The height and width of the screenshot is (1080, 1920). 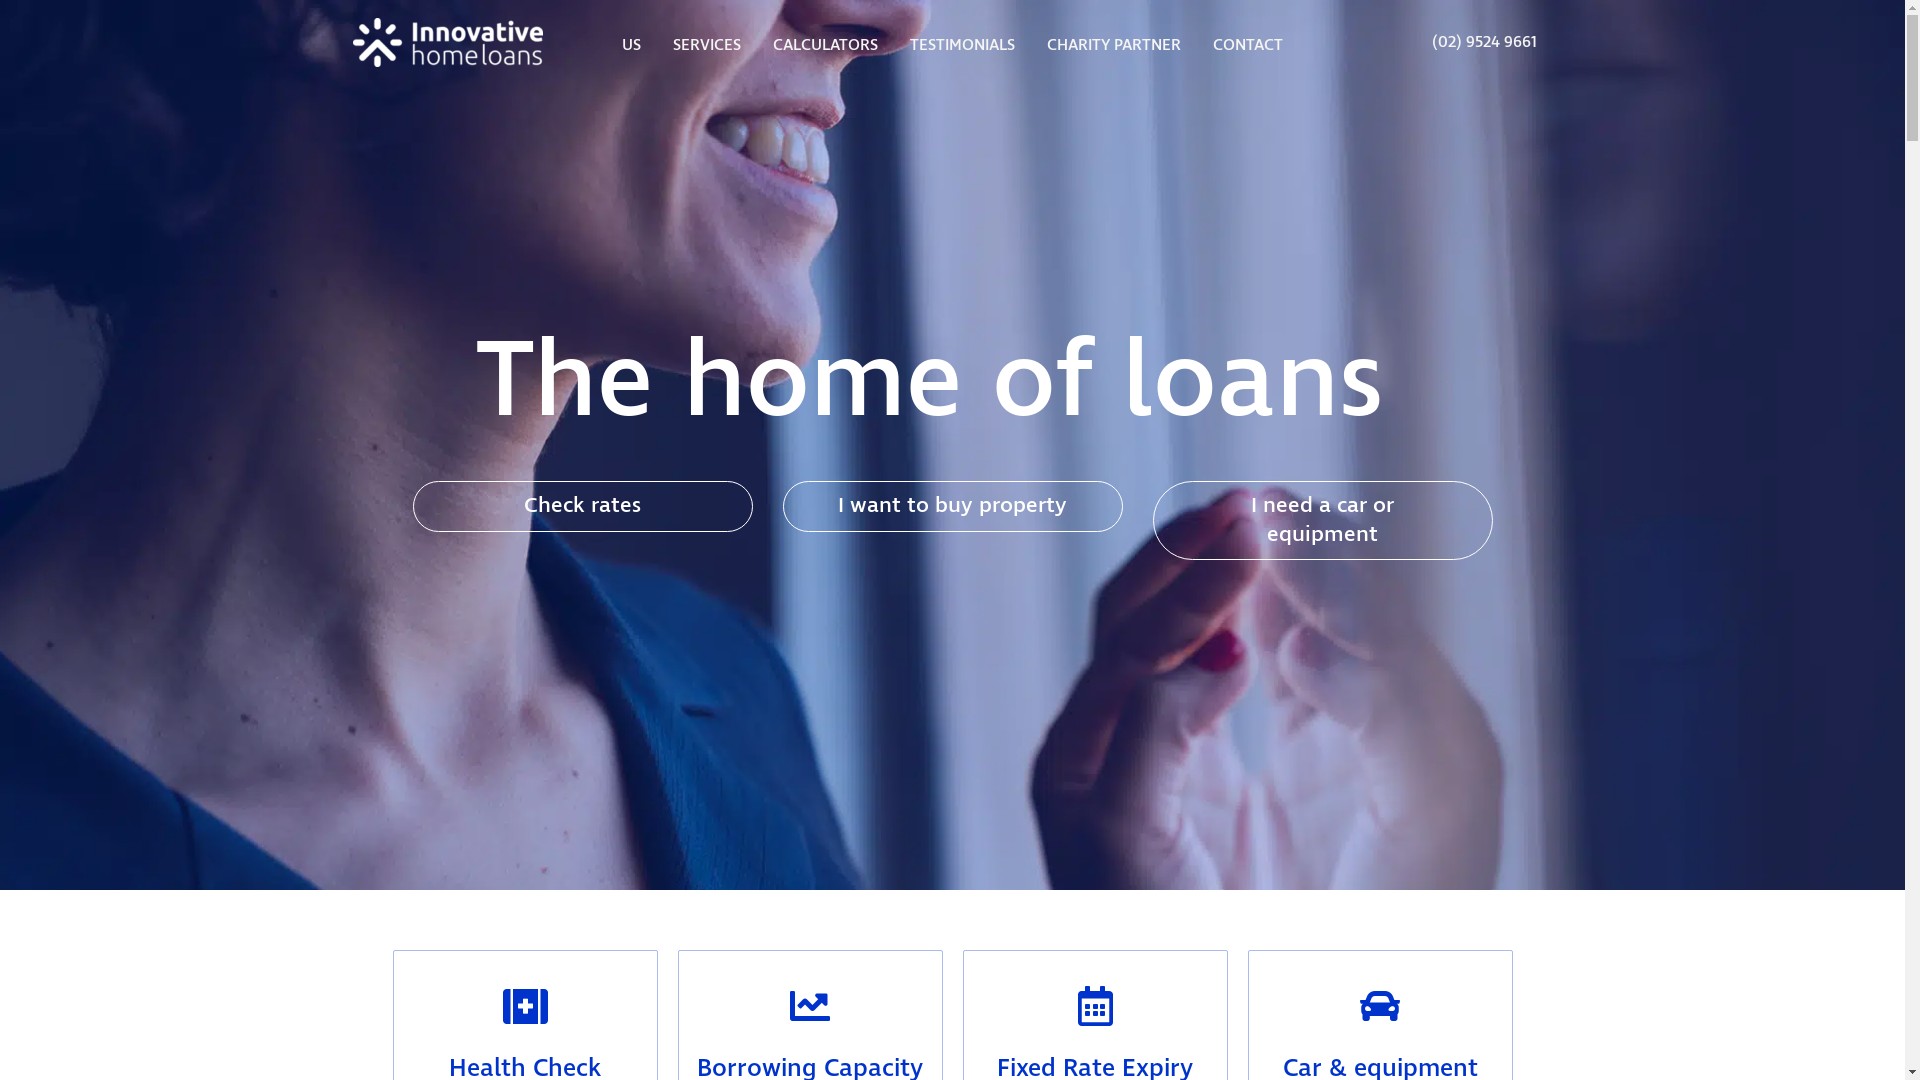 What do you see at coordinates (707, 46) in the screenshot?
I see `SERVICES` at bounding box center [707, 46].